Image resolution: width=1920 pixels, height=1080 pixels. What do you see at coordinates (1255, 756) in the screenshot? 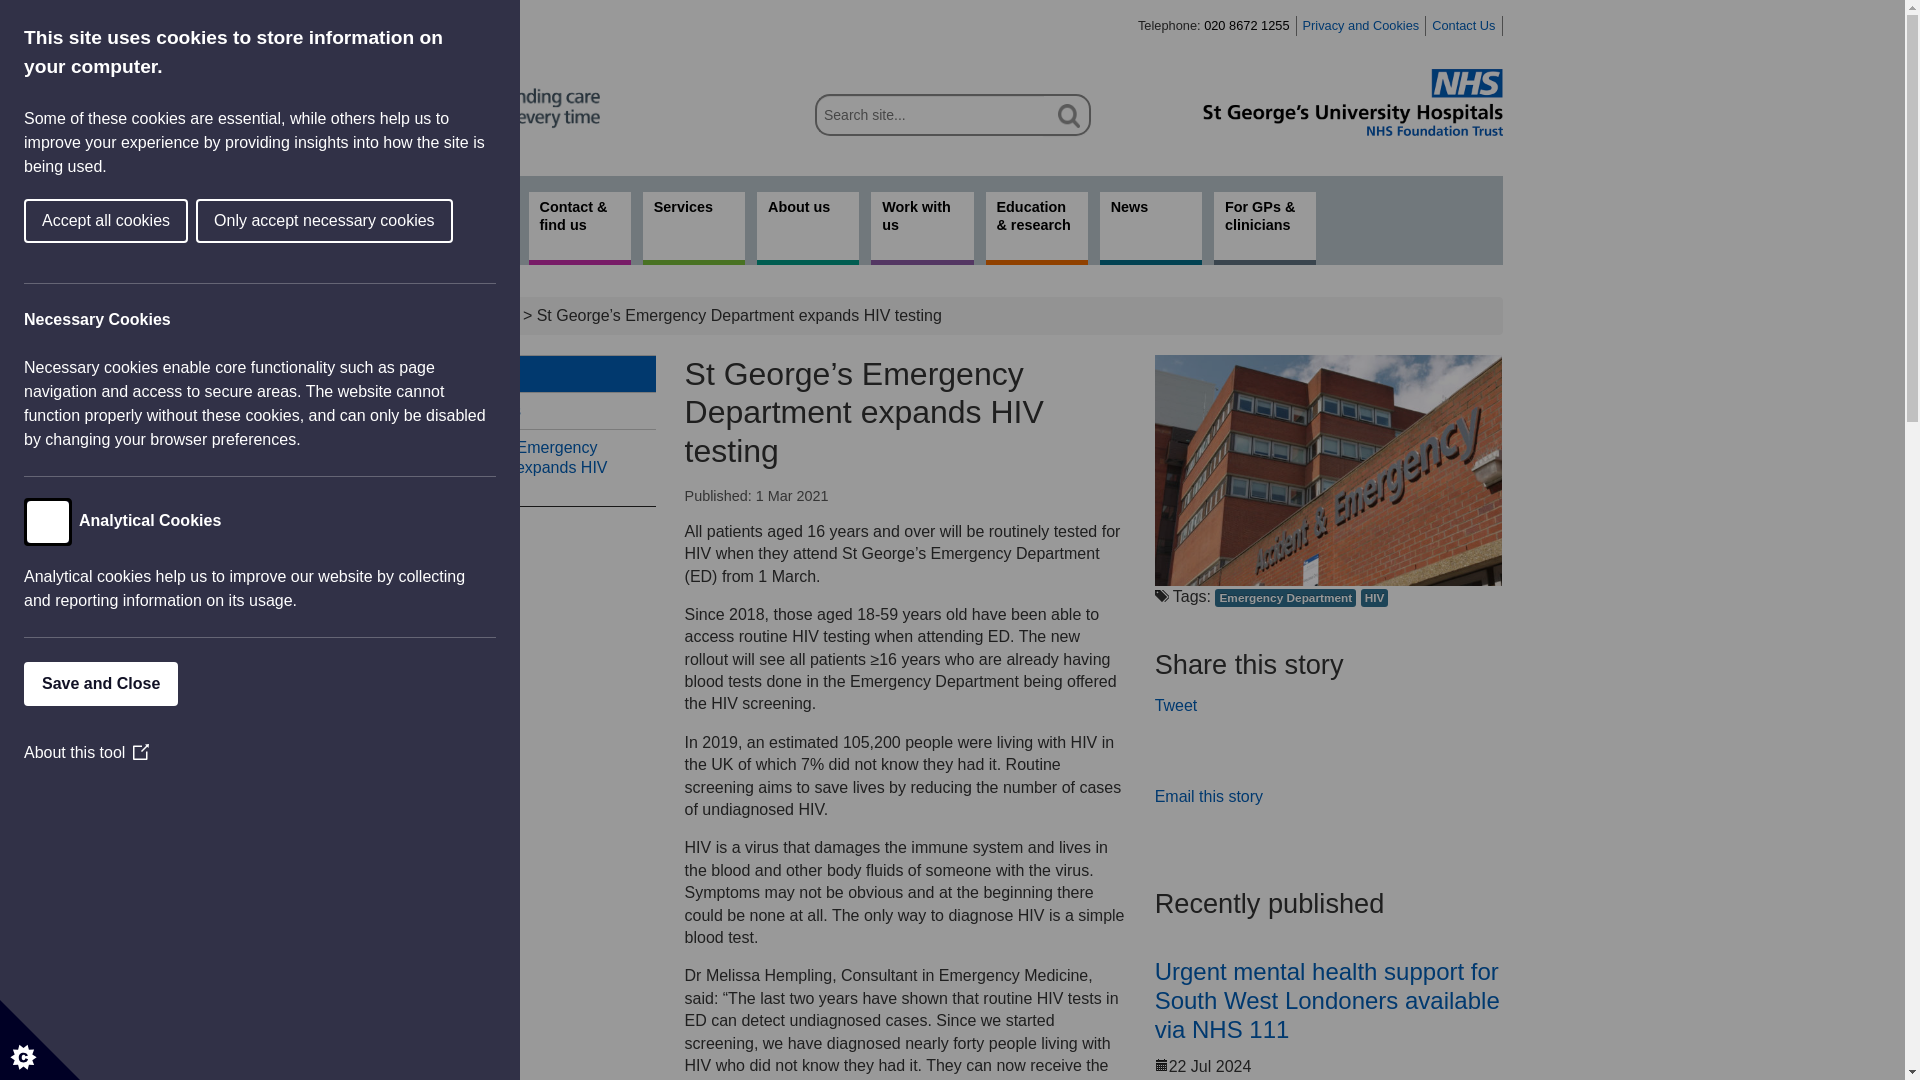
I see `Facebook` at bounding box center [1255, 756].